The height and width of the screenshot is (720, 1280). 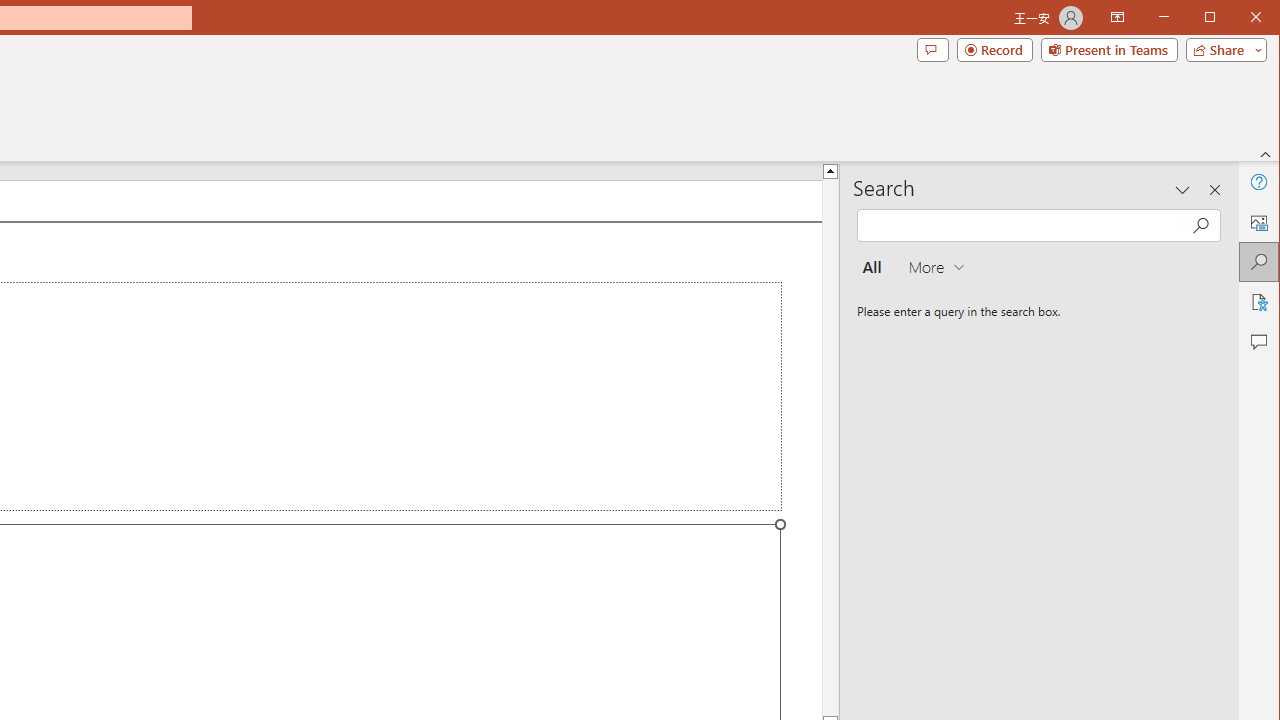 I want to click on Accessibility, so click(x=1258, y=302).